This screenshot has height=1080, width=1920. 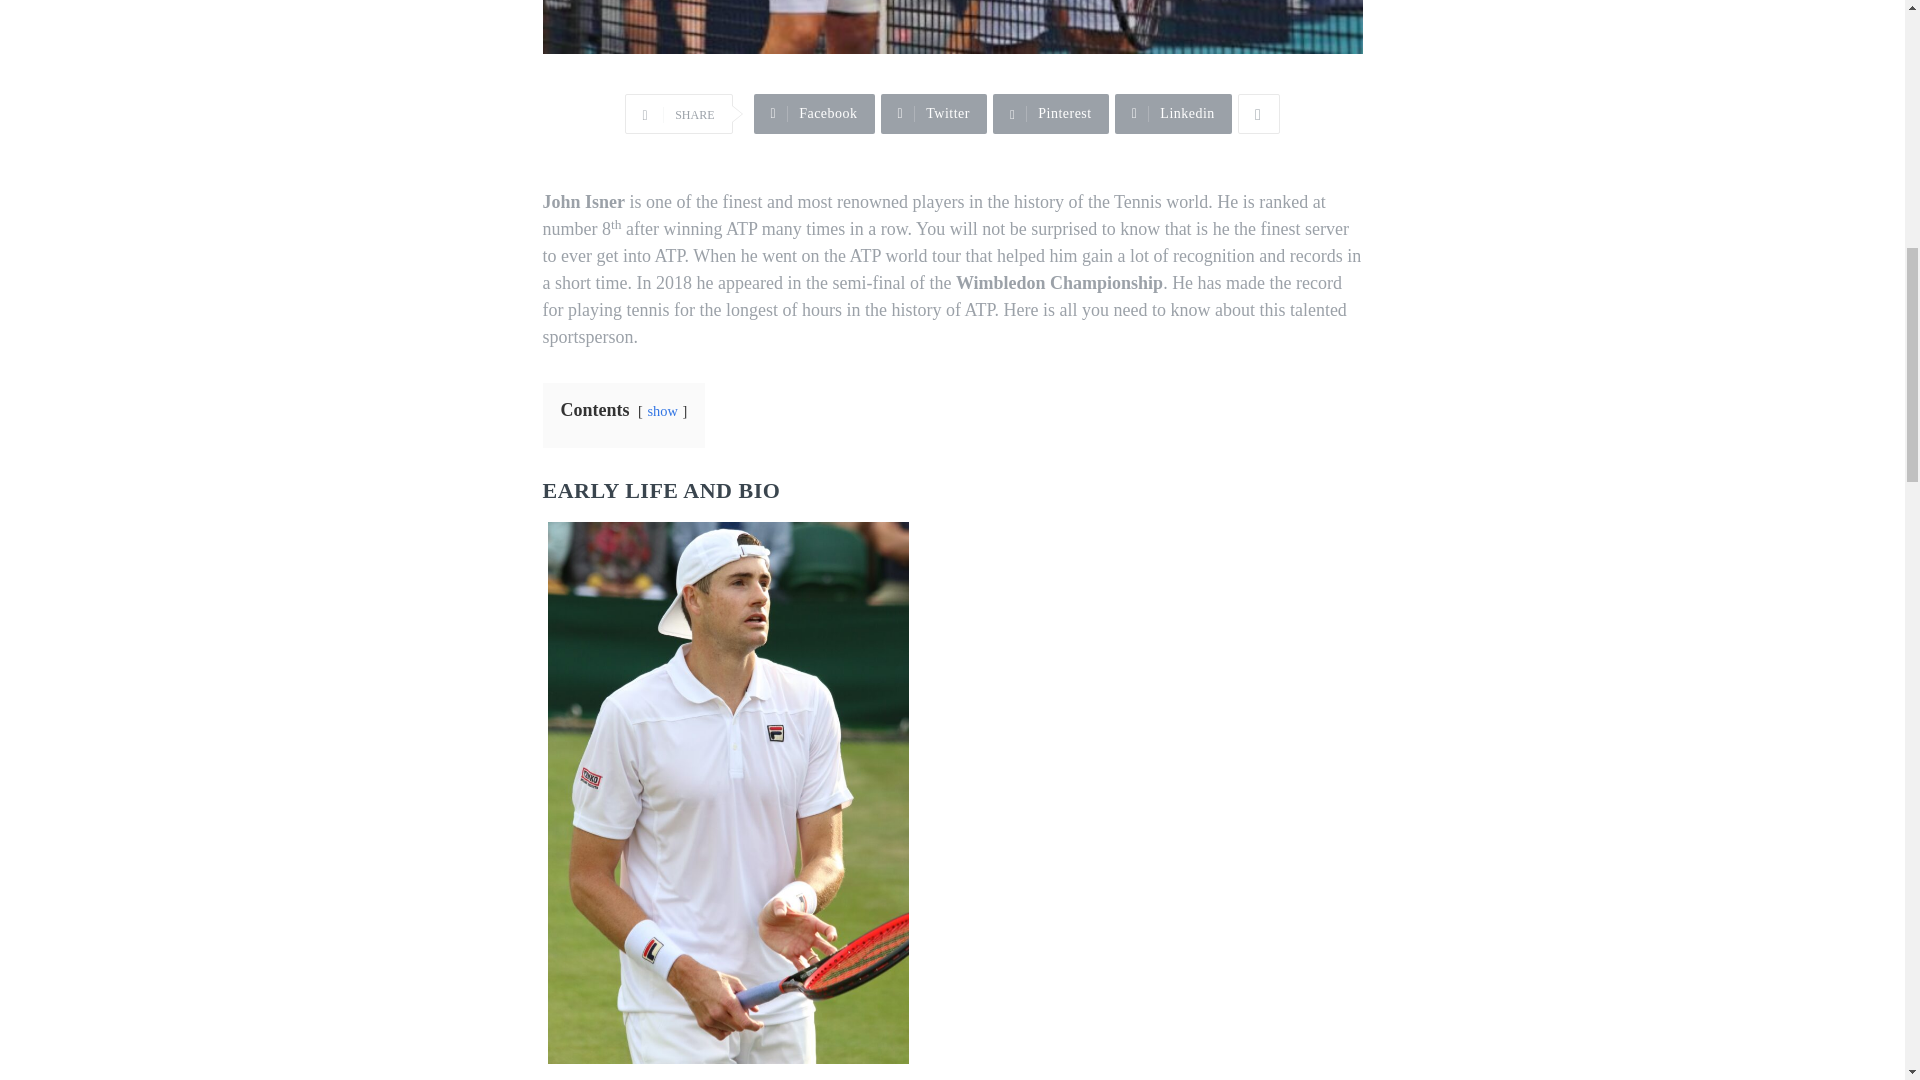 I want to click on Twitter, so click(x=934, y=113).